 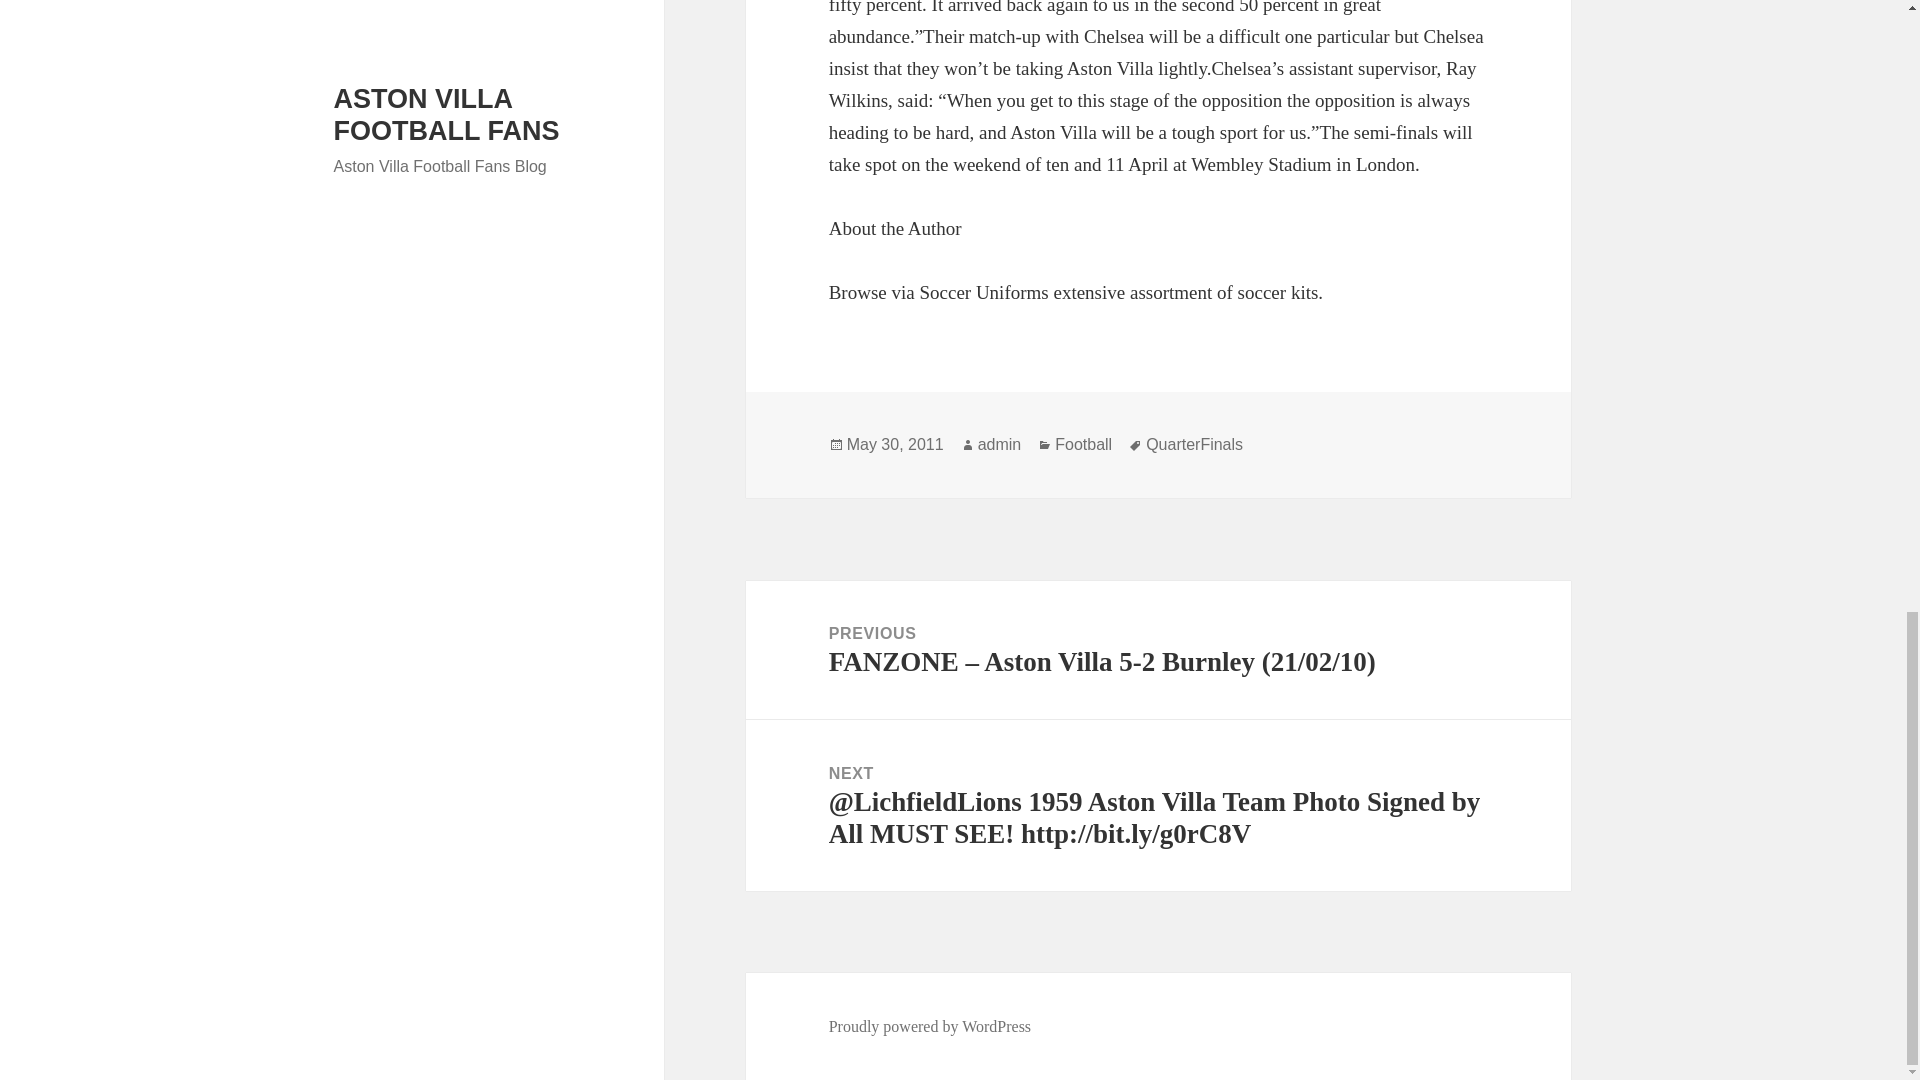 What do you see at coordinates (999, 444) in the screenshot?
I see `admin` at bounding box center [999, 444].